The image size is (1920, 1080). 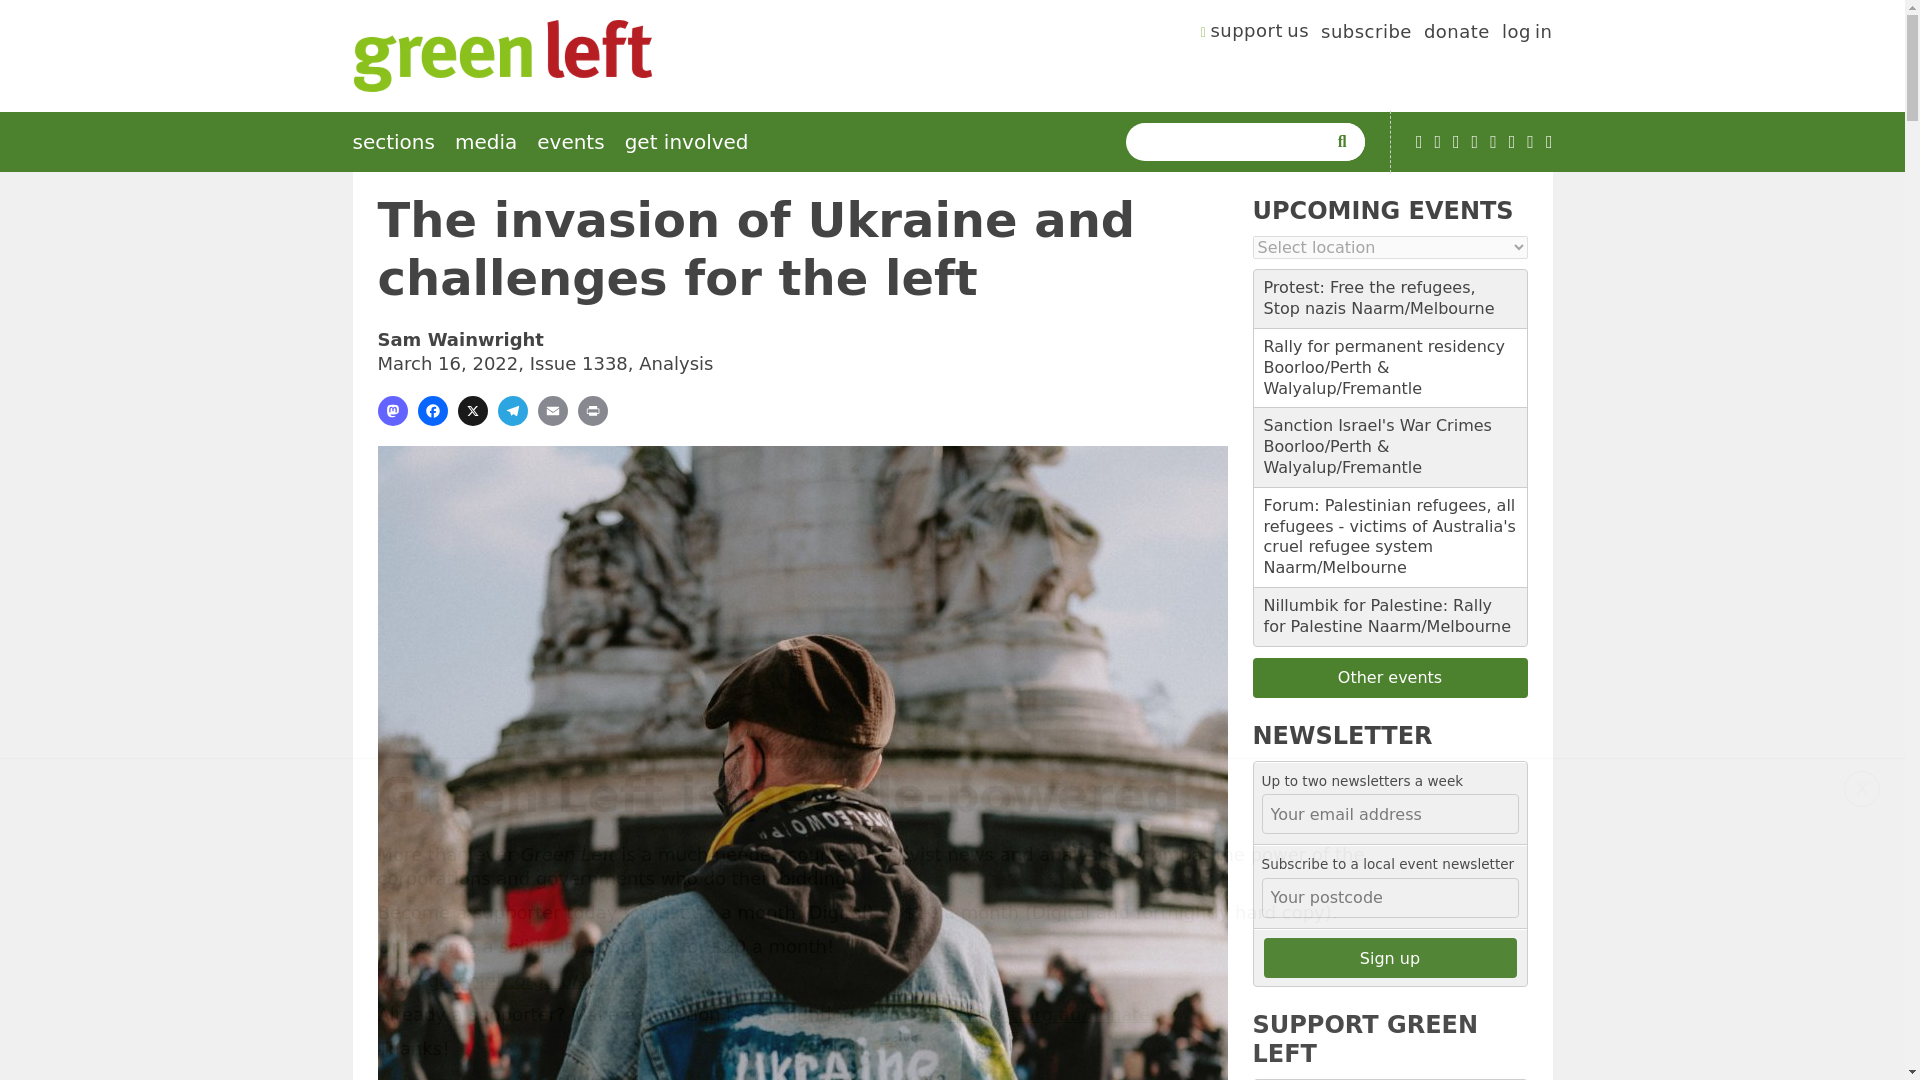 What do you see at coordinates (1366, 34) in the screenshot?
I see `subscribe` at bounding box center [1366, 34].